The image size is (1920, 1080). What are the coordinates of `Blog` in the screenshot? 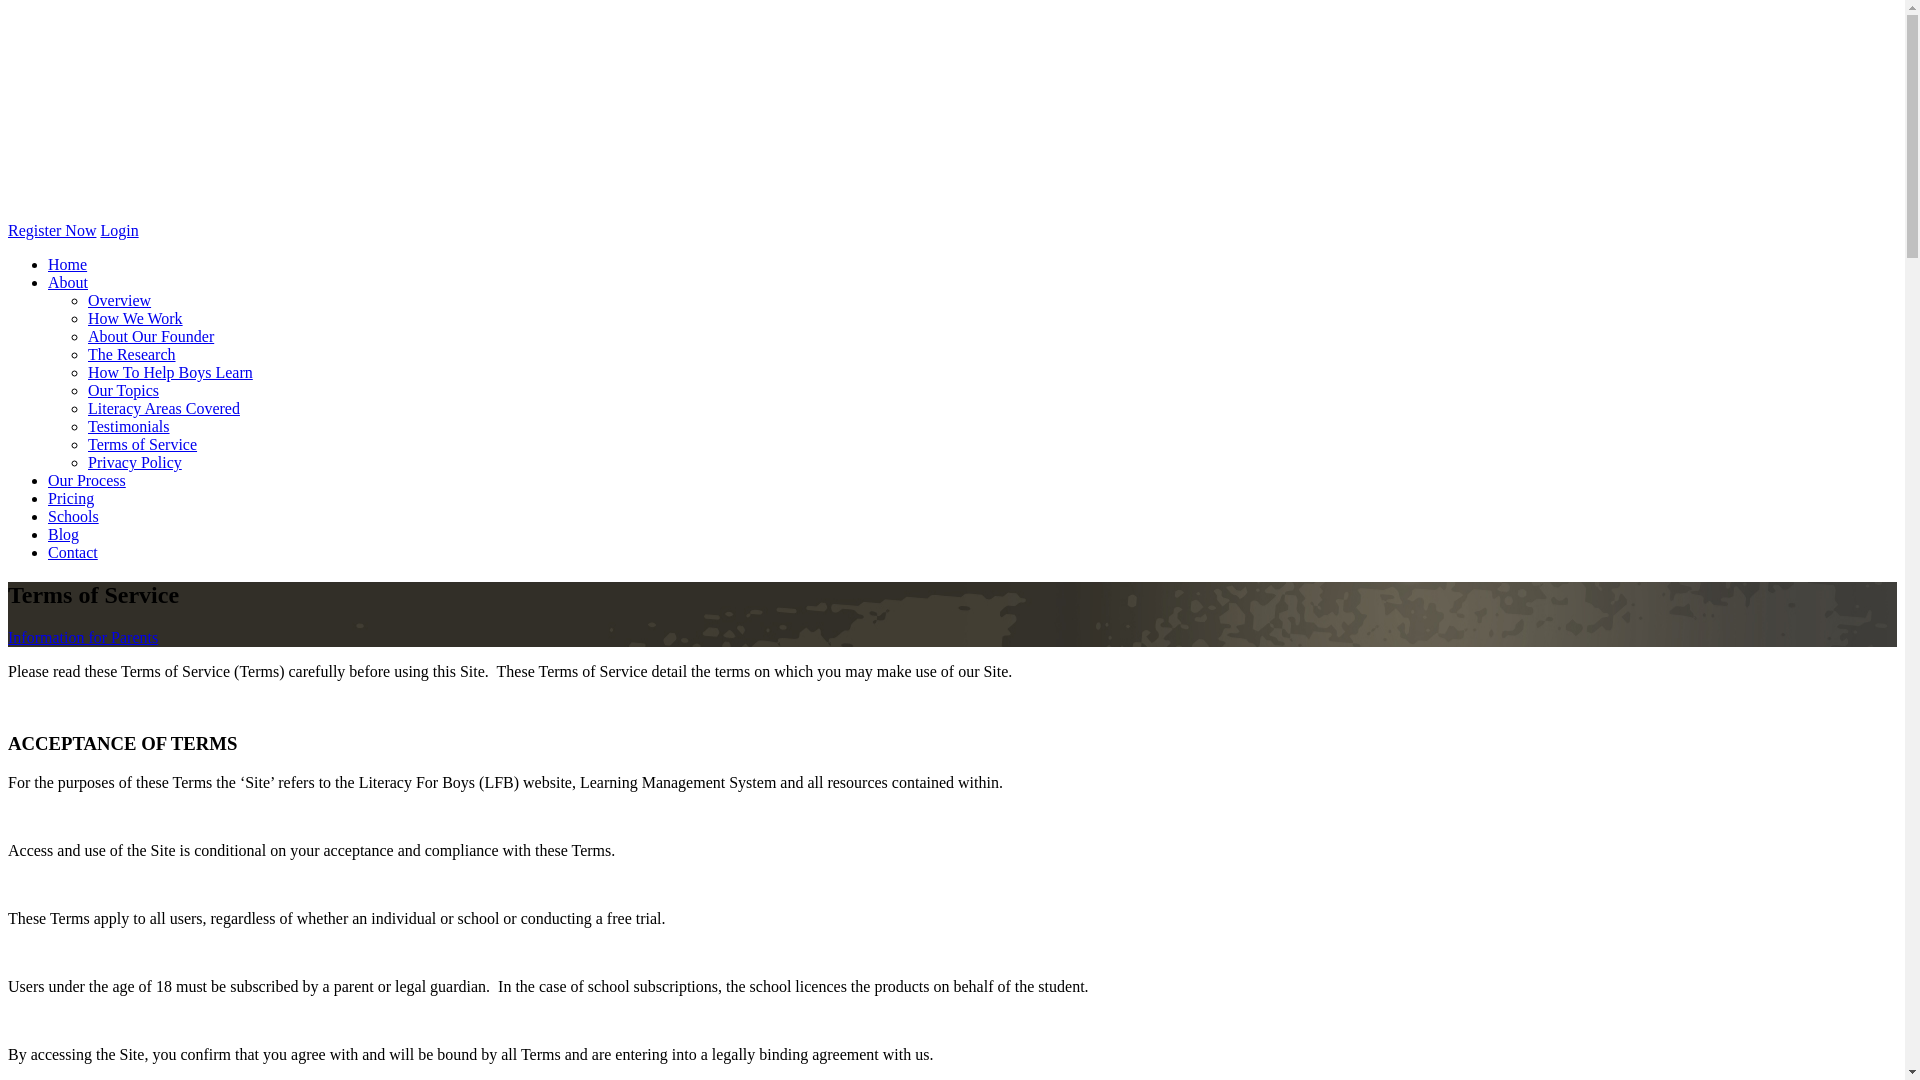 It's located at (64, 534).